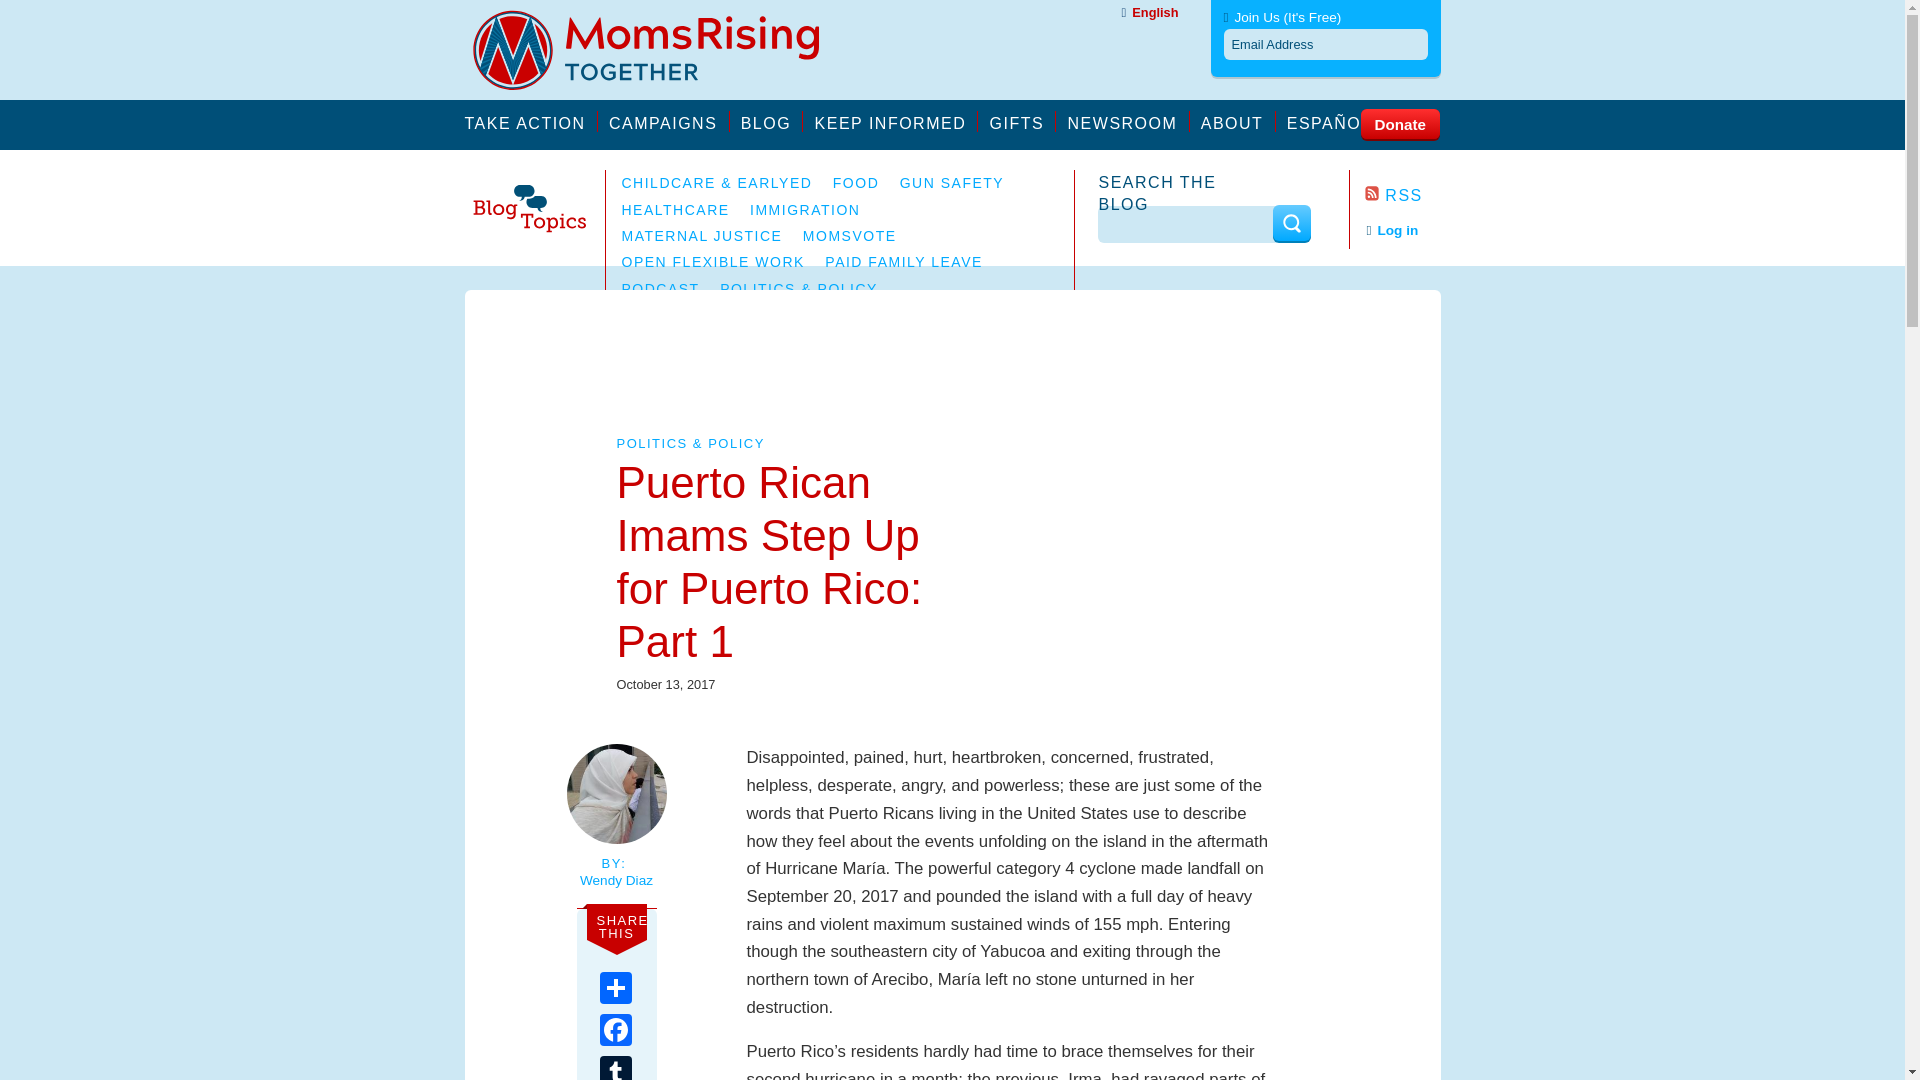  Describe the element at coordinates (896, 121) in the screenshot. I see `Join our mailing list for updates` at that location.